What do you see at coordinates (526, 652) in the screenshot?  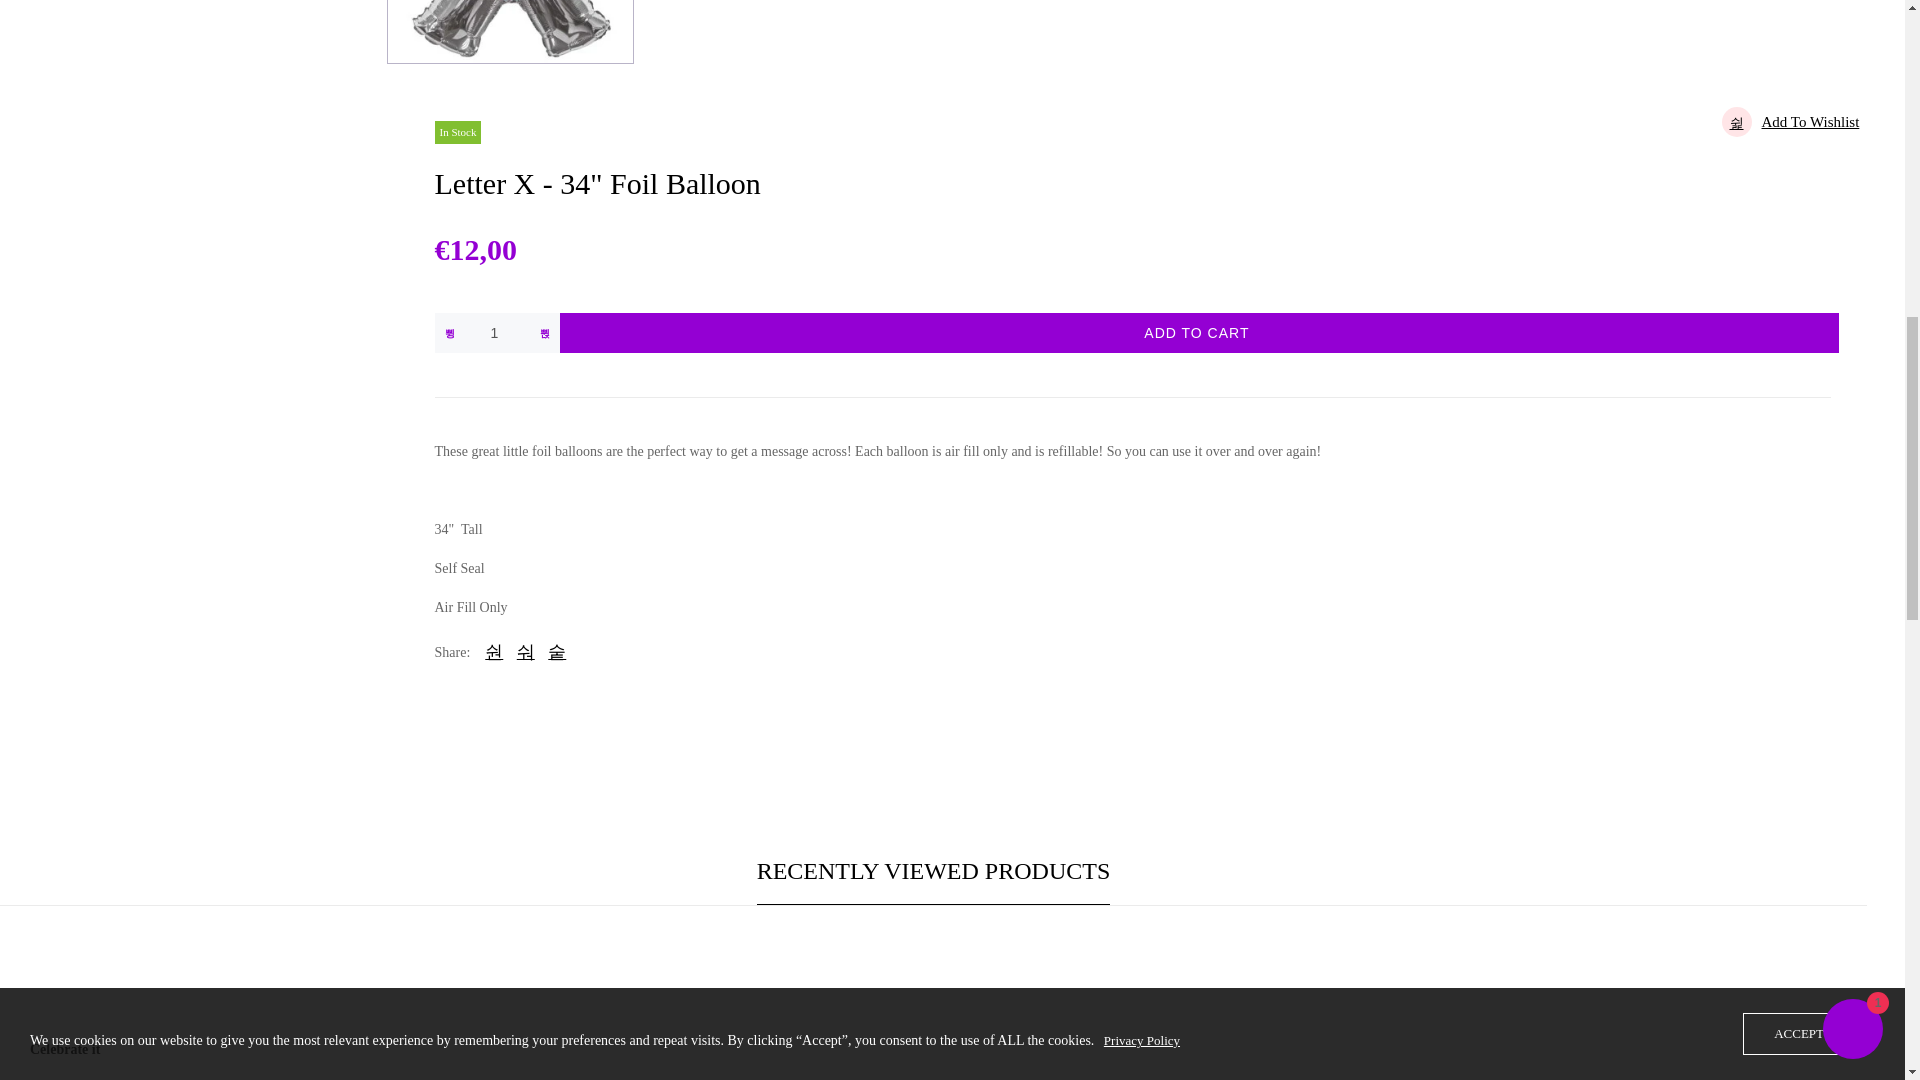 I see `Facebook` at bounding box center [526, 652].